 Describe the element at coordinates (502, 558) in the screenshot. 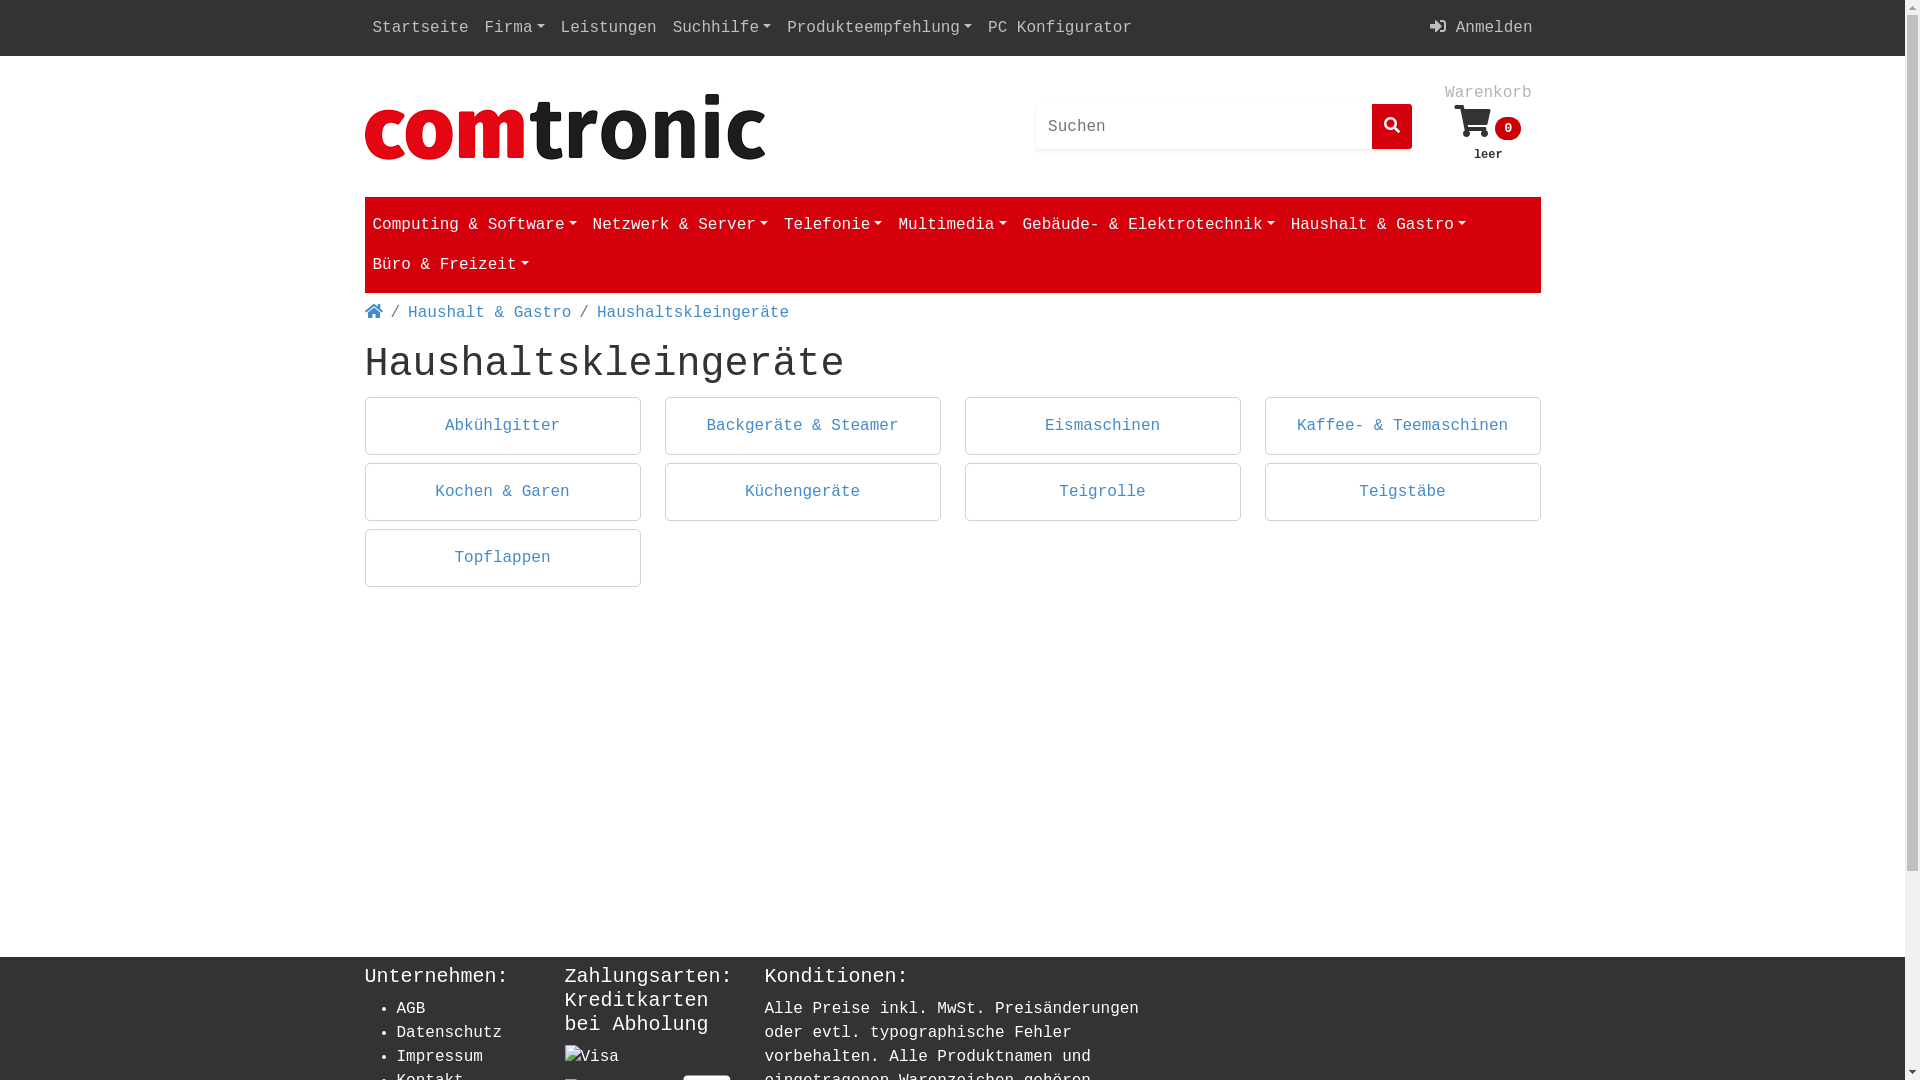

I see `Topflappen` at that location.